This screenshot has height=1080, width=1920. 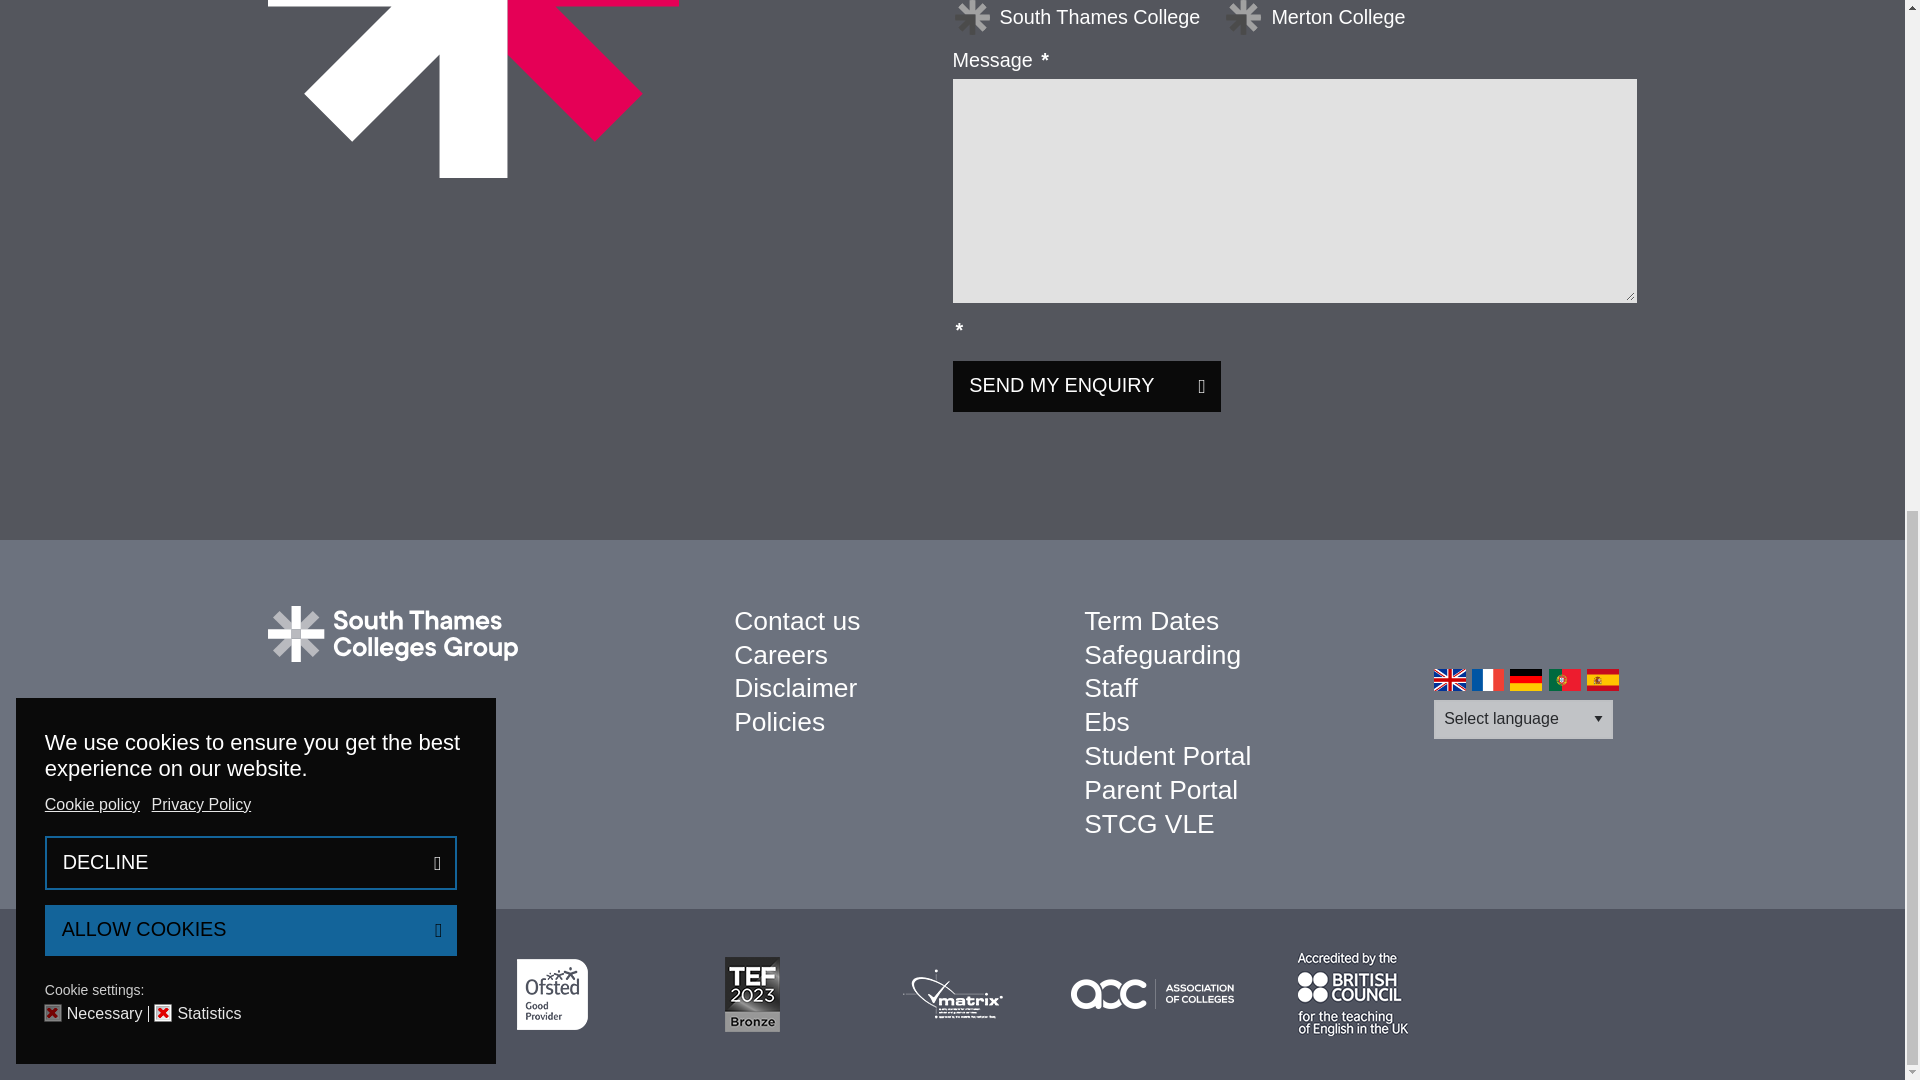 What do you see at coordinates (108, 48) in the screenshot?
I see `Necessary` at bounding box center [108, 48].